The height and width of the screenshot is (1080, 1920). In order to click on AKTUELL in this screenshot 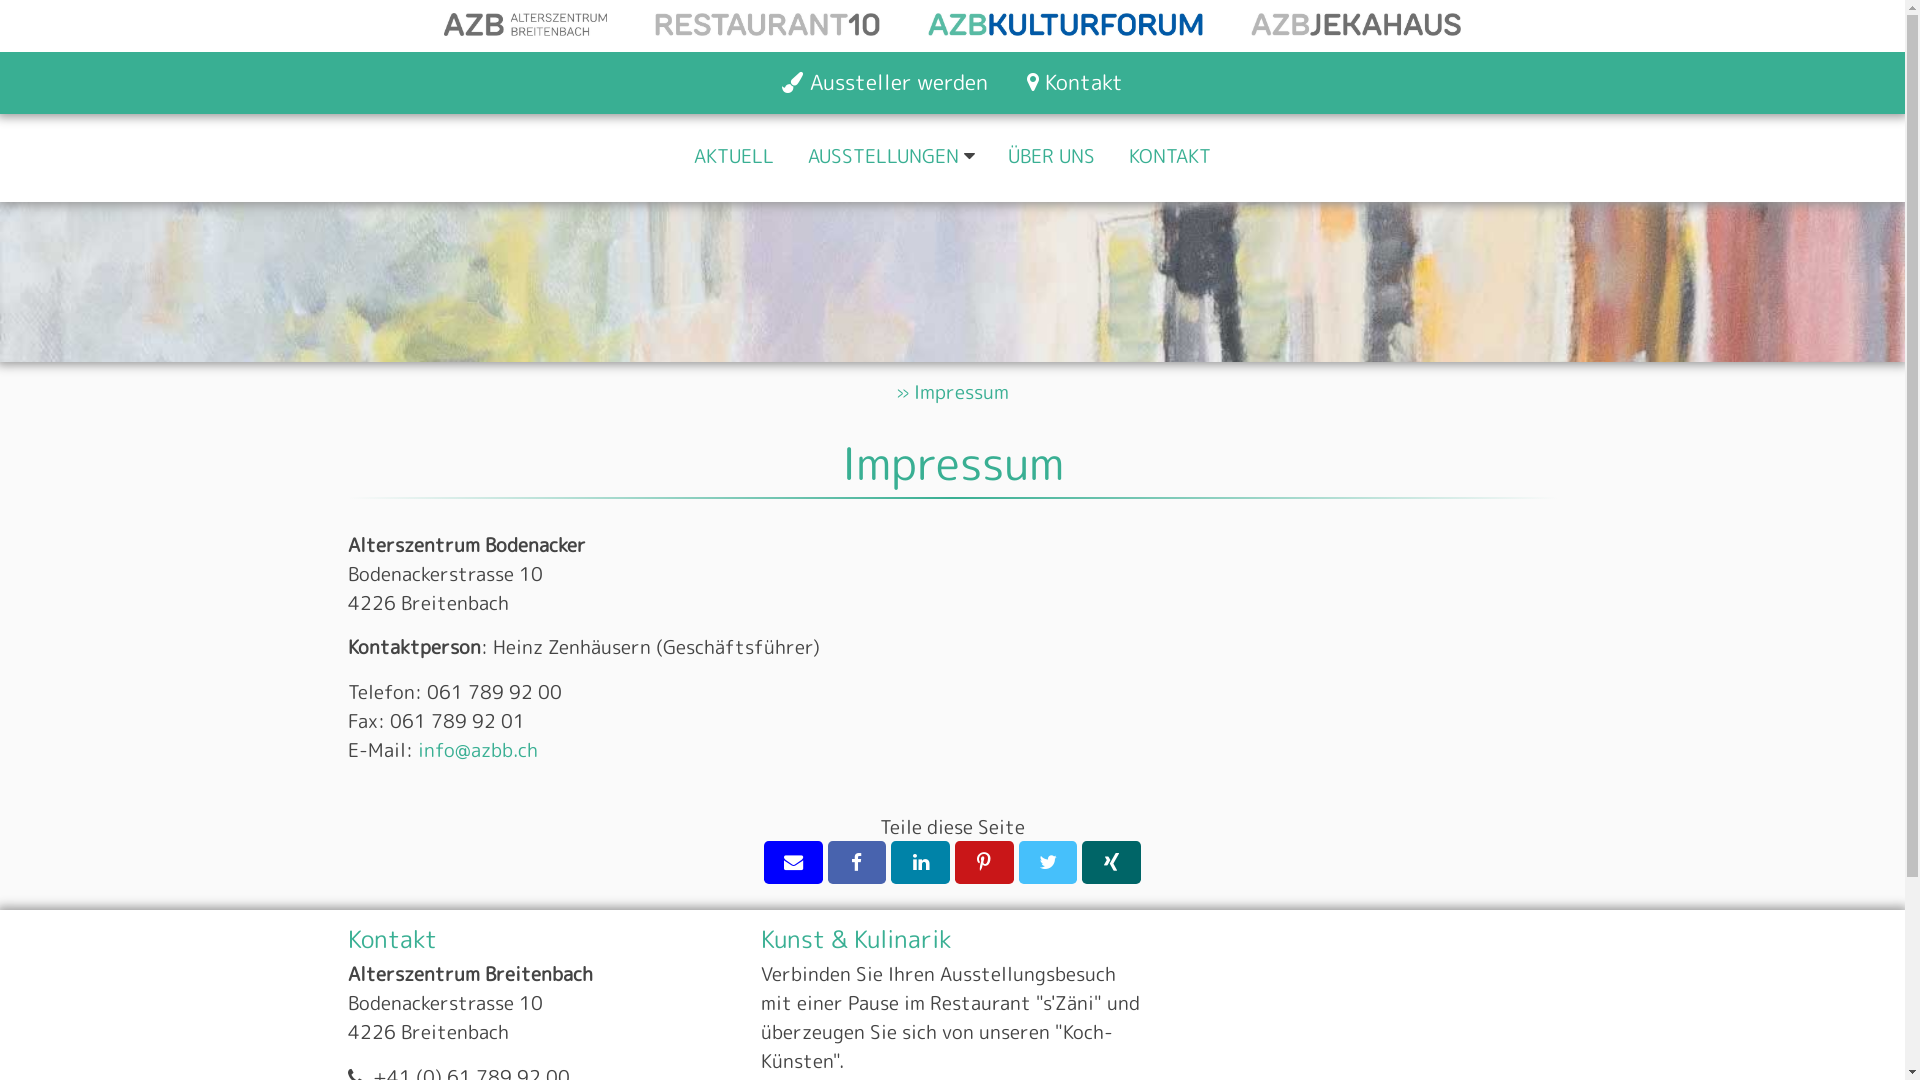, I will do `click(734, 158)`.